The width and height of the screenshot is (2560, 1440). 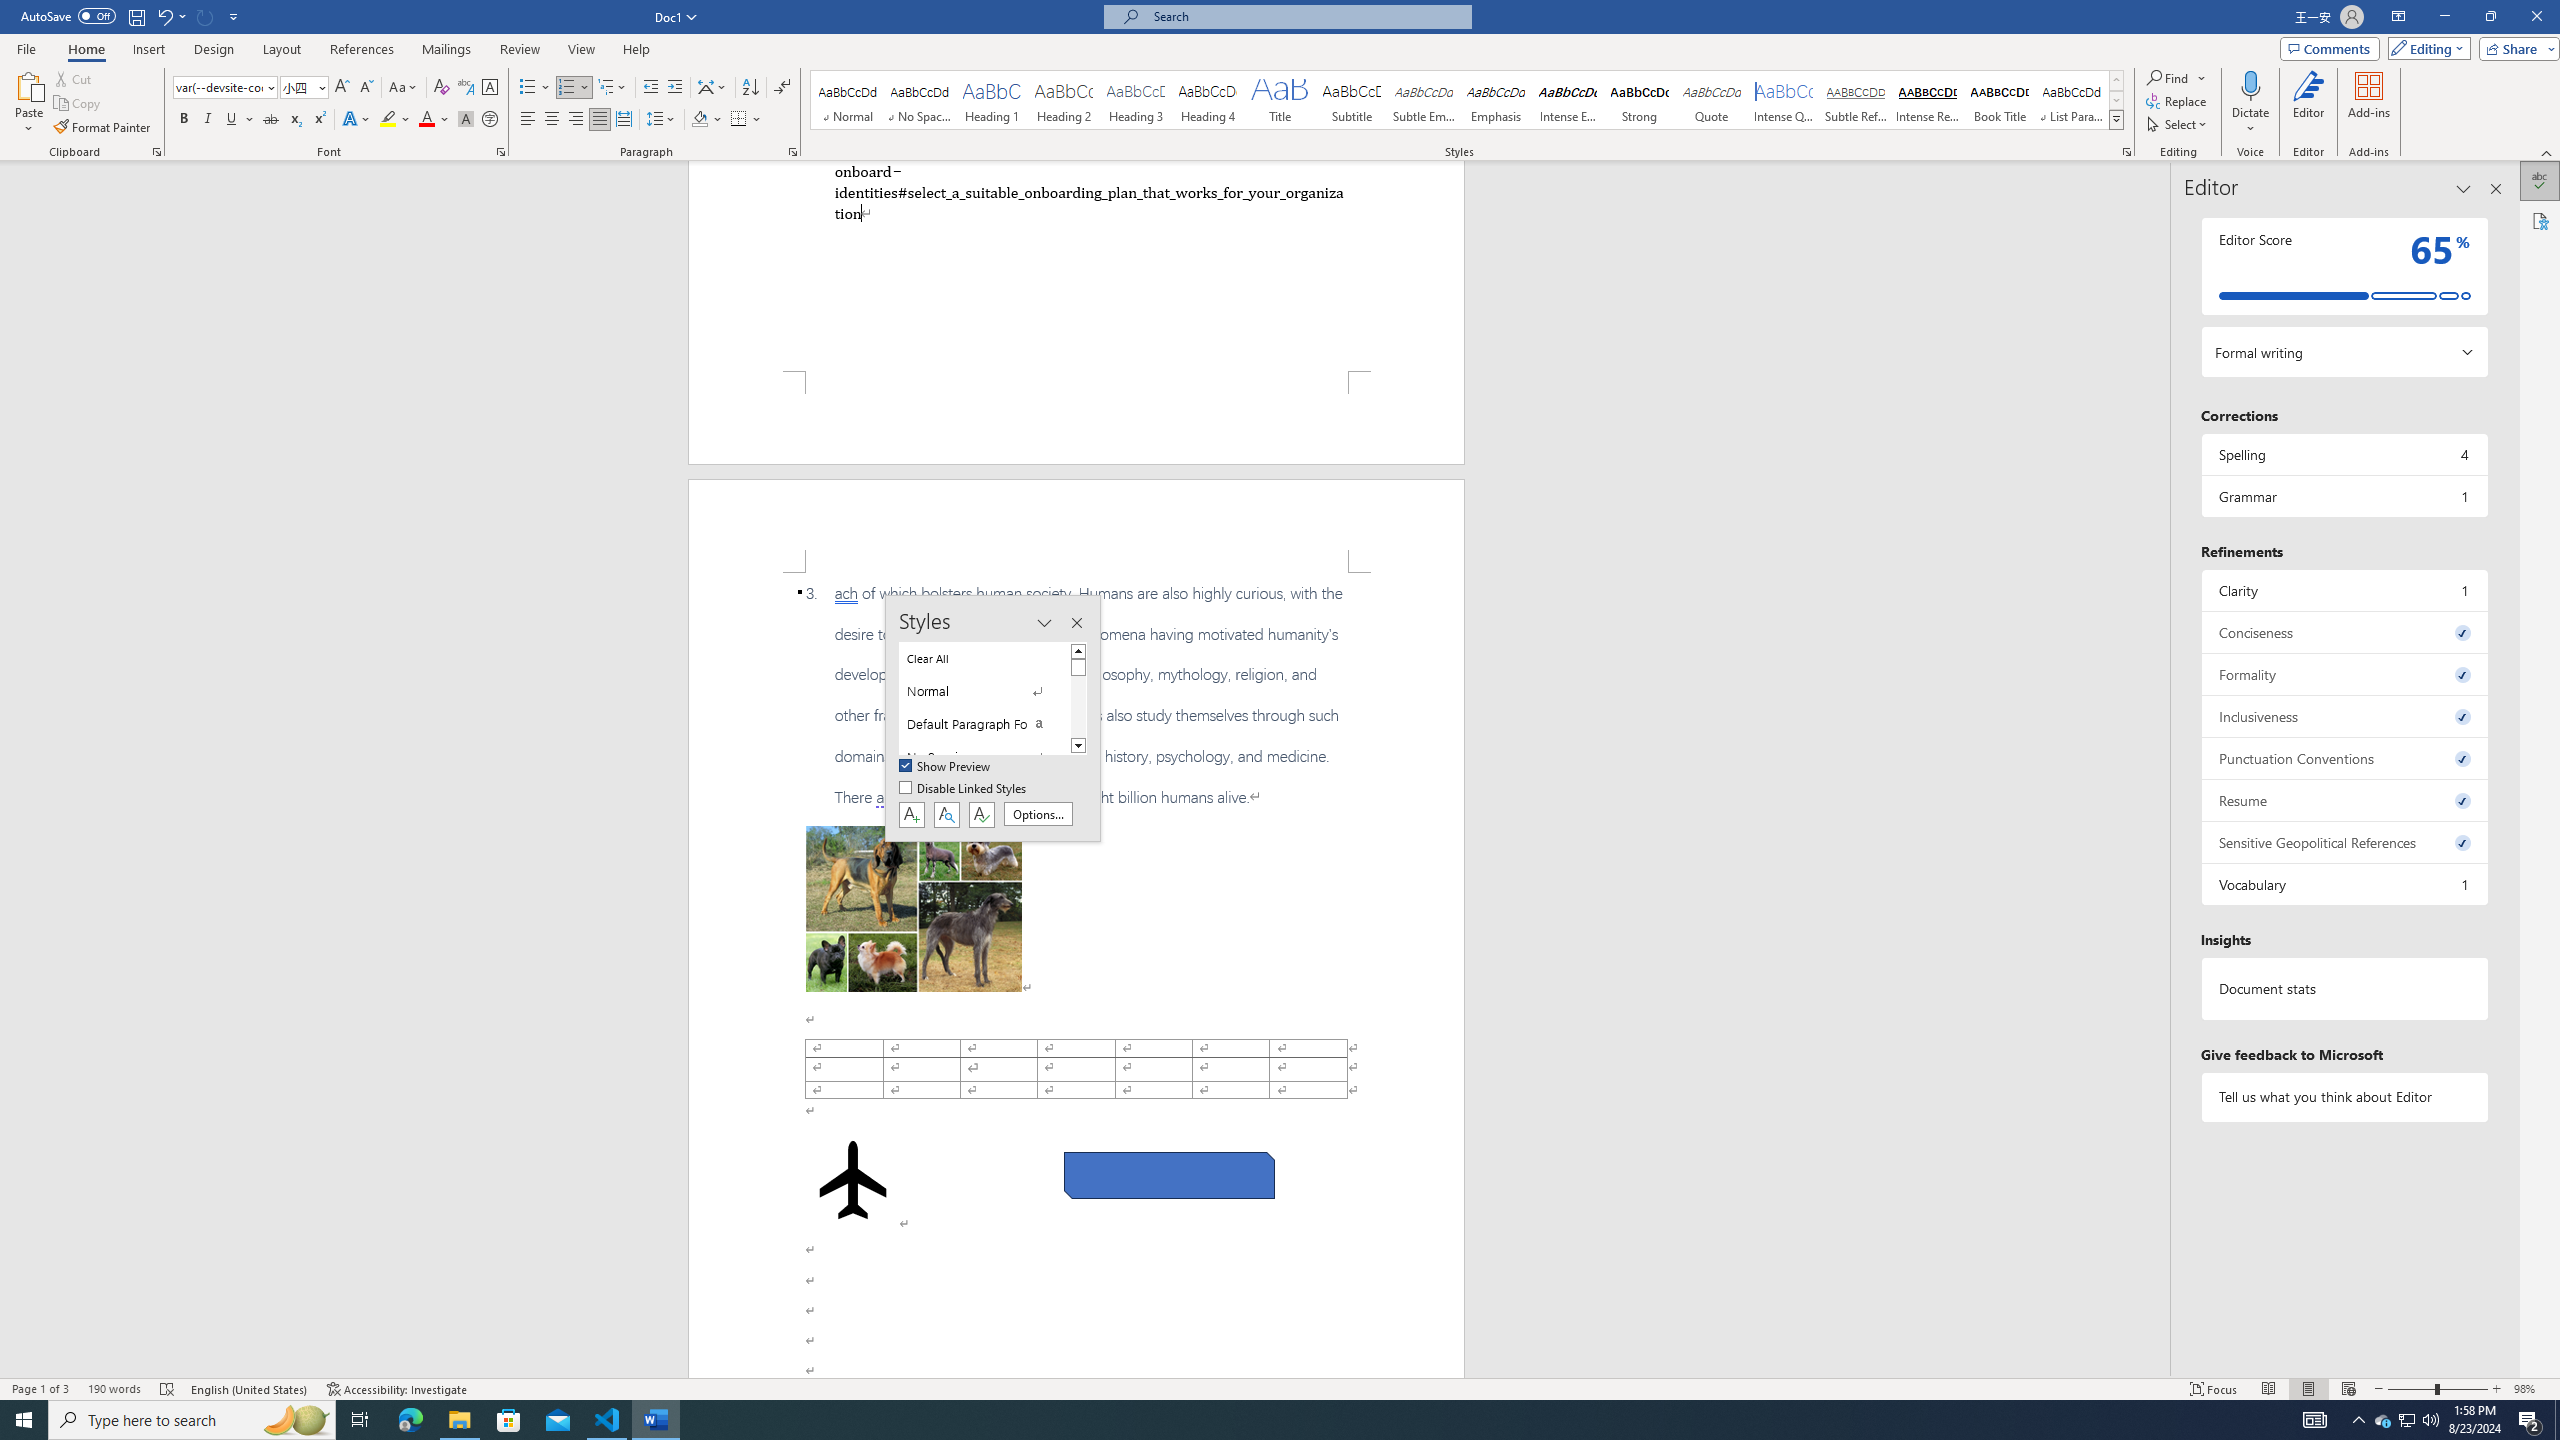 I want to click on Intense Quote, so click(x=1784, y=100).